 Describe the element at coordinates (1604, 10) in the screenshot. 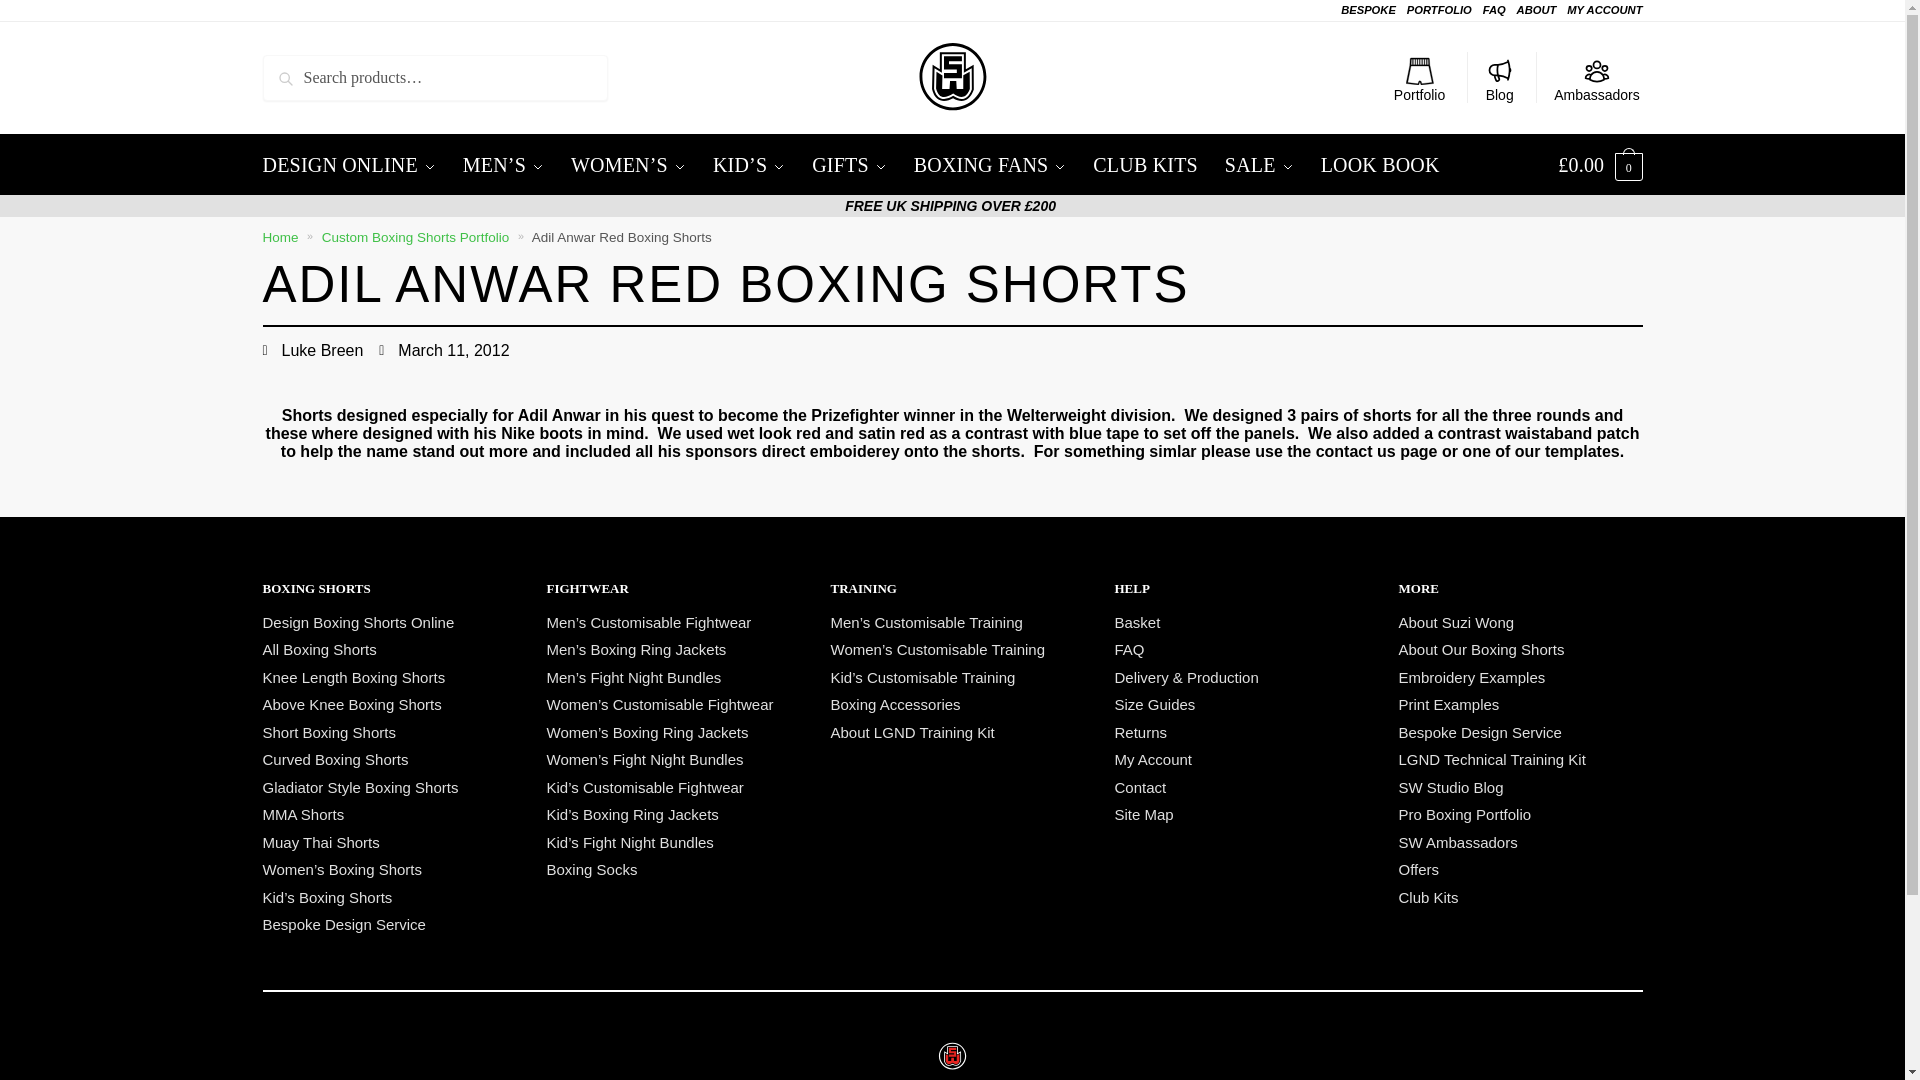

I see `MY ACCOUNT` at that location.